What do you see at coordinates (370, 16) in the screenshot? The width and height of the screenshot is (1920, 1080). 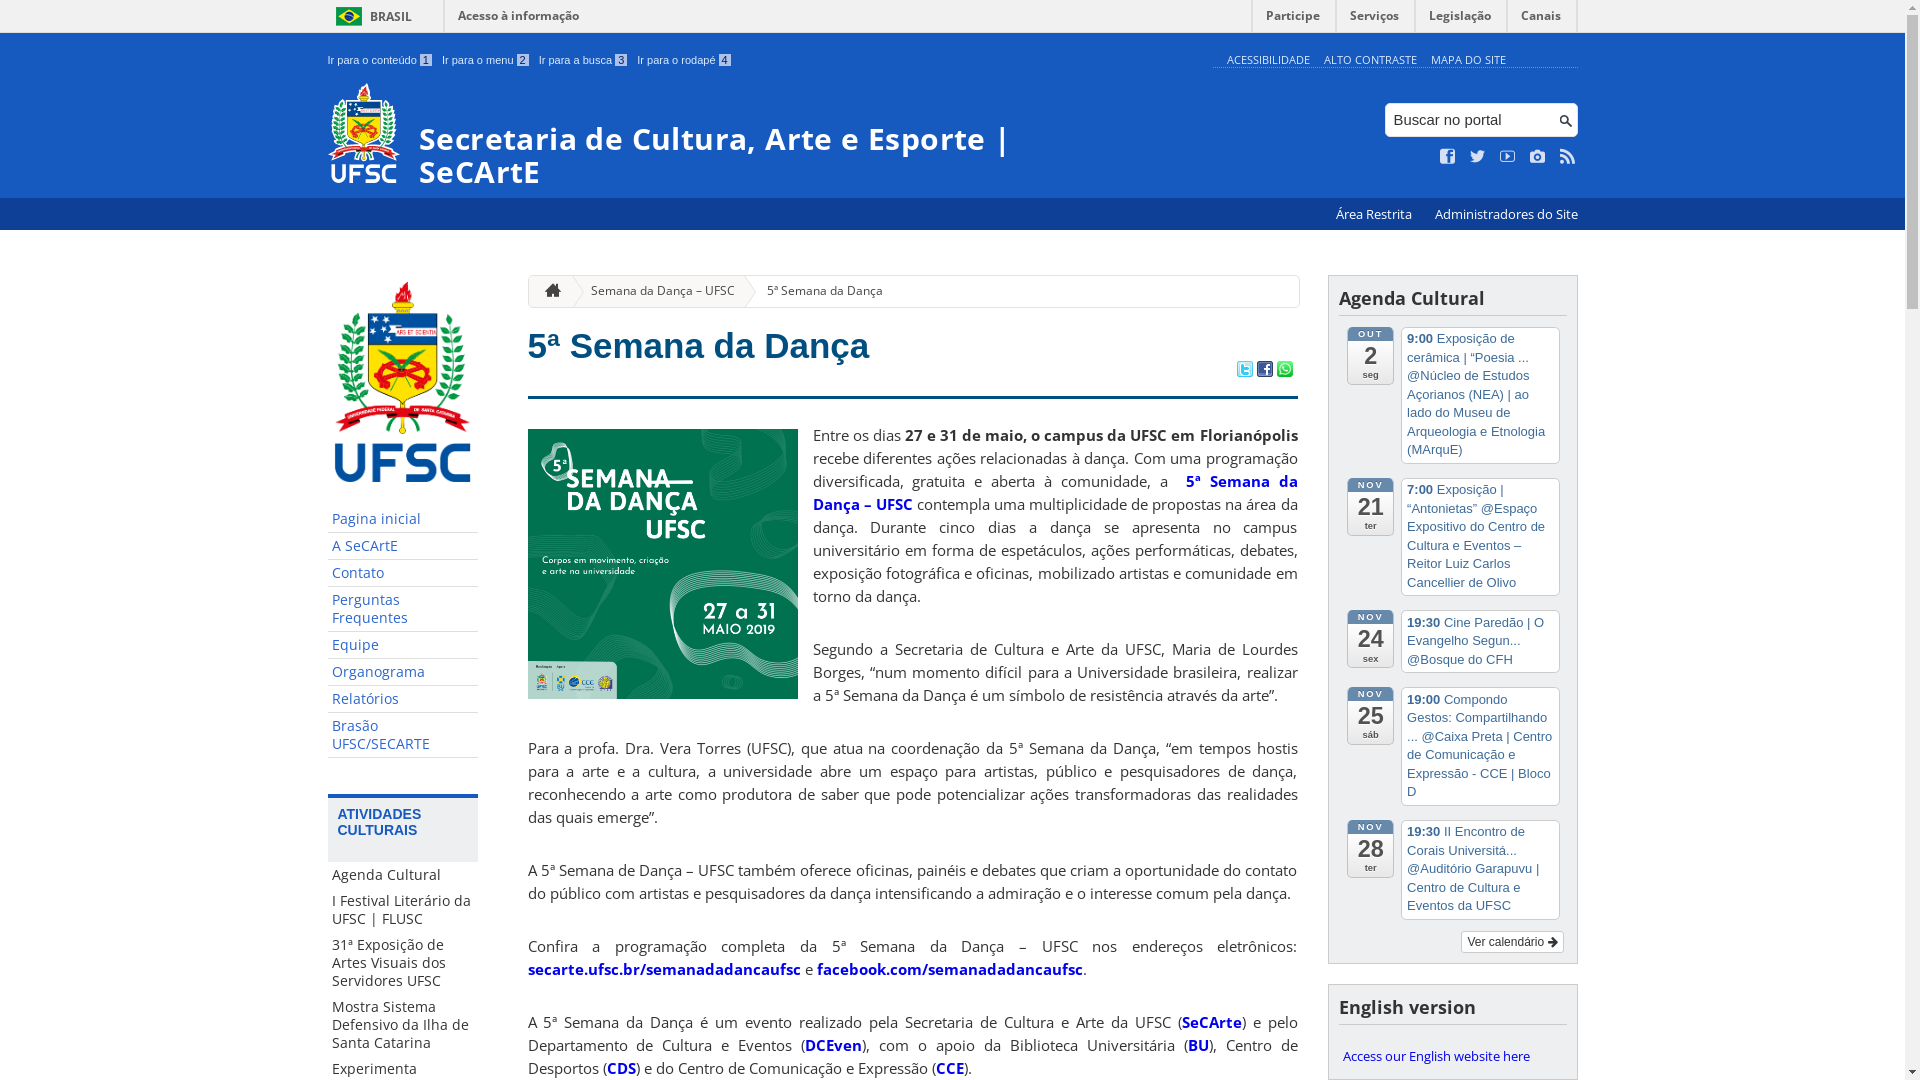 I see `BRASIL` at bounding box center [370, 16].